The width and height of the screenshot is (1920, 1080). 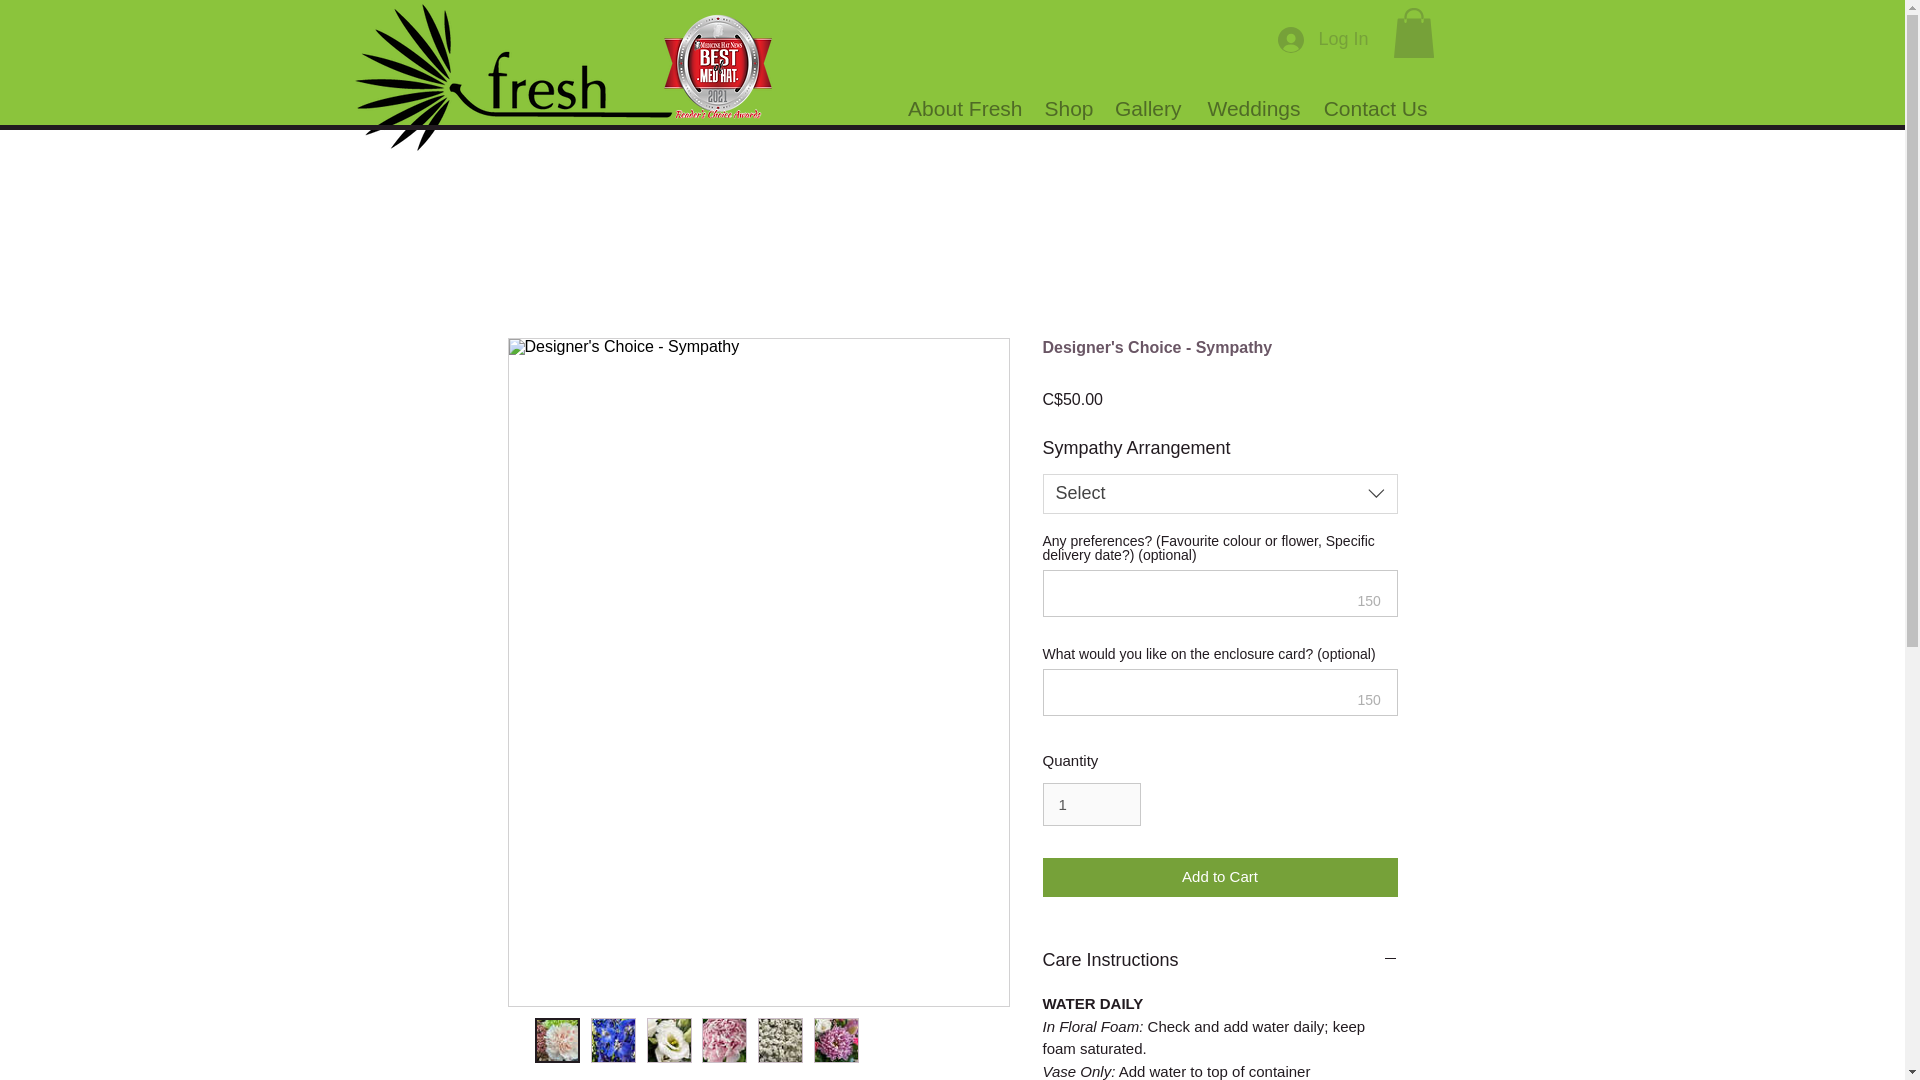 What do you see at coordinates (1091, 805) in the screenshot?
I see `1` at bounding box center [1091, 805].